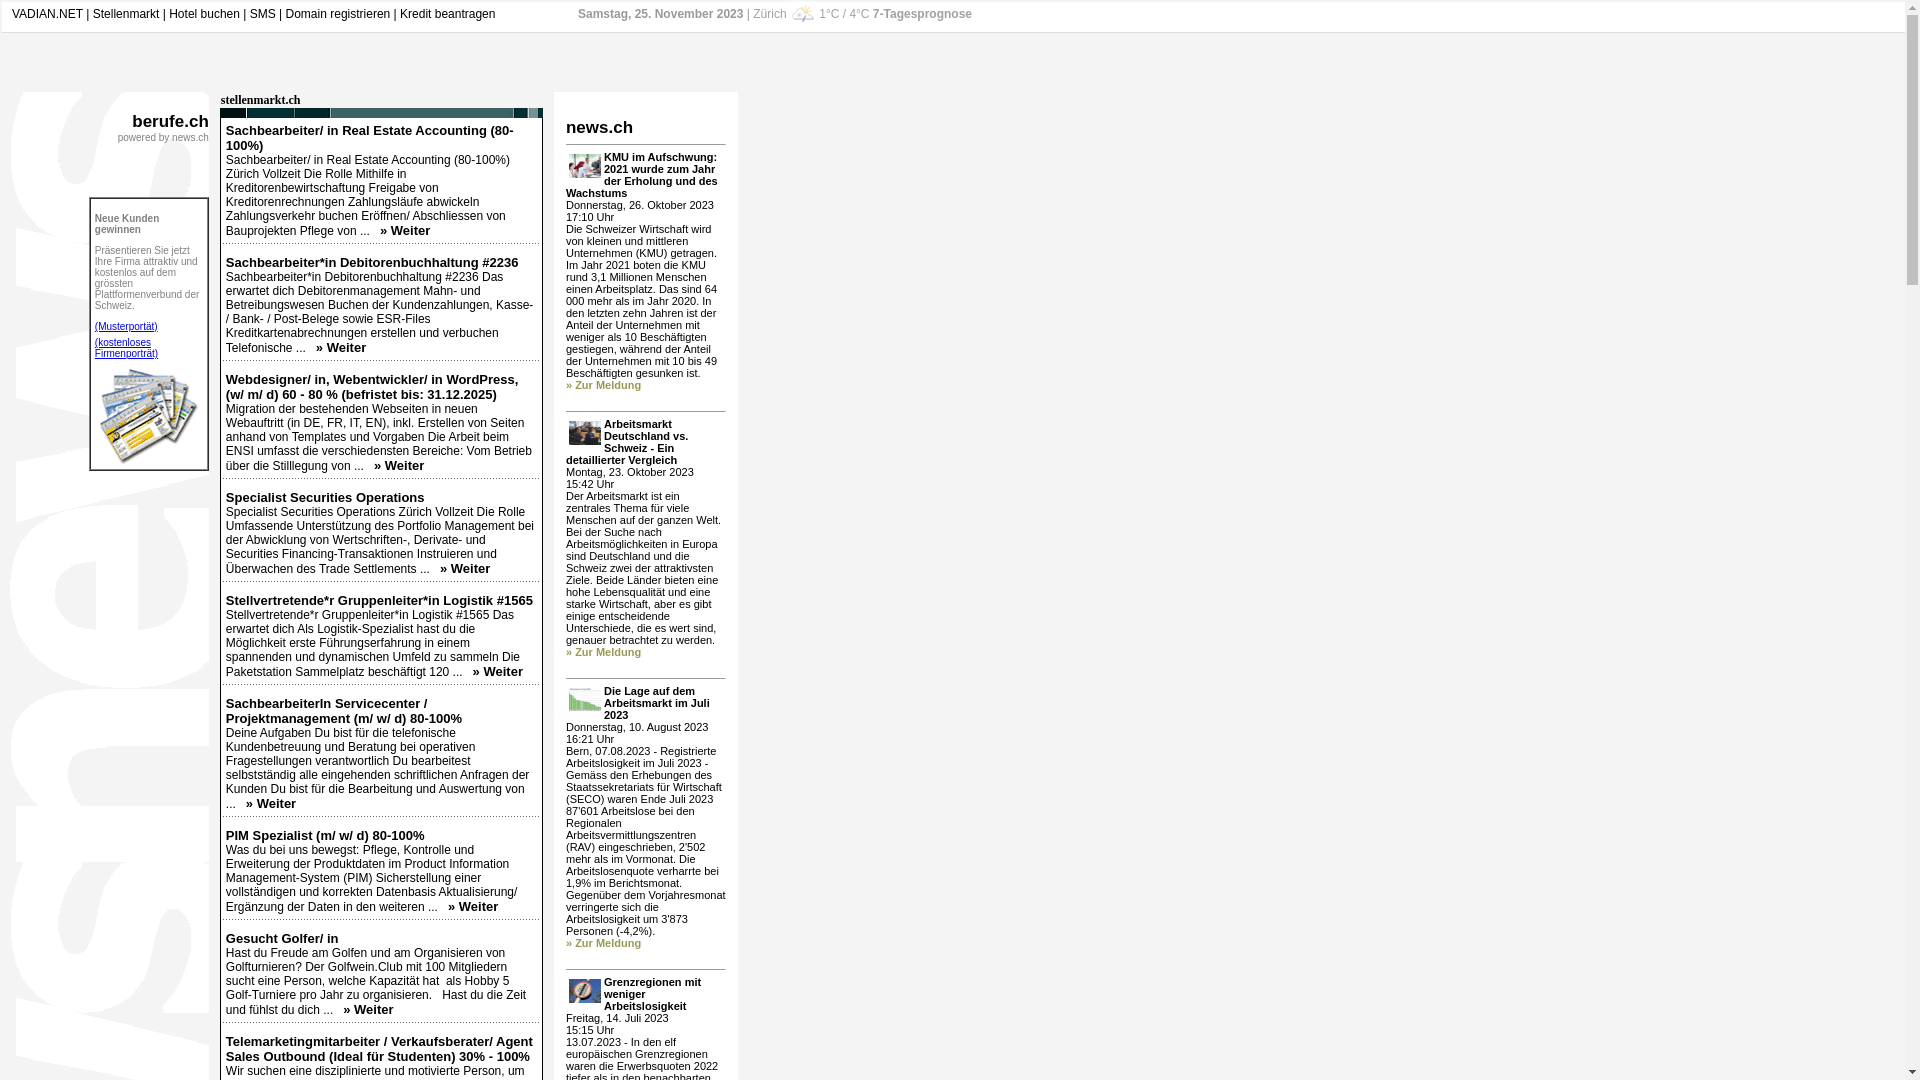  What do you see at coordinates (164, 138) in the screenshot?
I see `powered by news.ch` at bounding box center [164, 138].